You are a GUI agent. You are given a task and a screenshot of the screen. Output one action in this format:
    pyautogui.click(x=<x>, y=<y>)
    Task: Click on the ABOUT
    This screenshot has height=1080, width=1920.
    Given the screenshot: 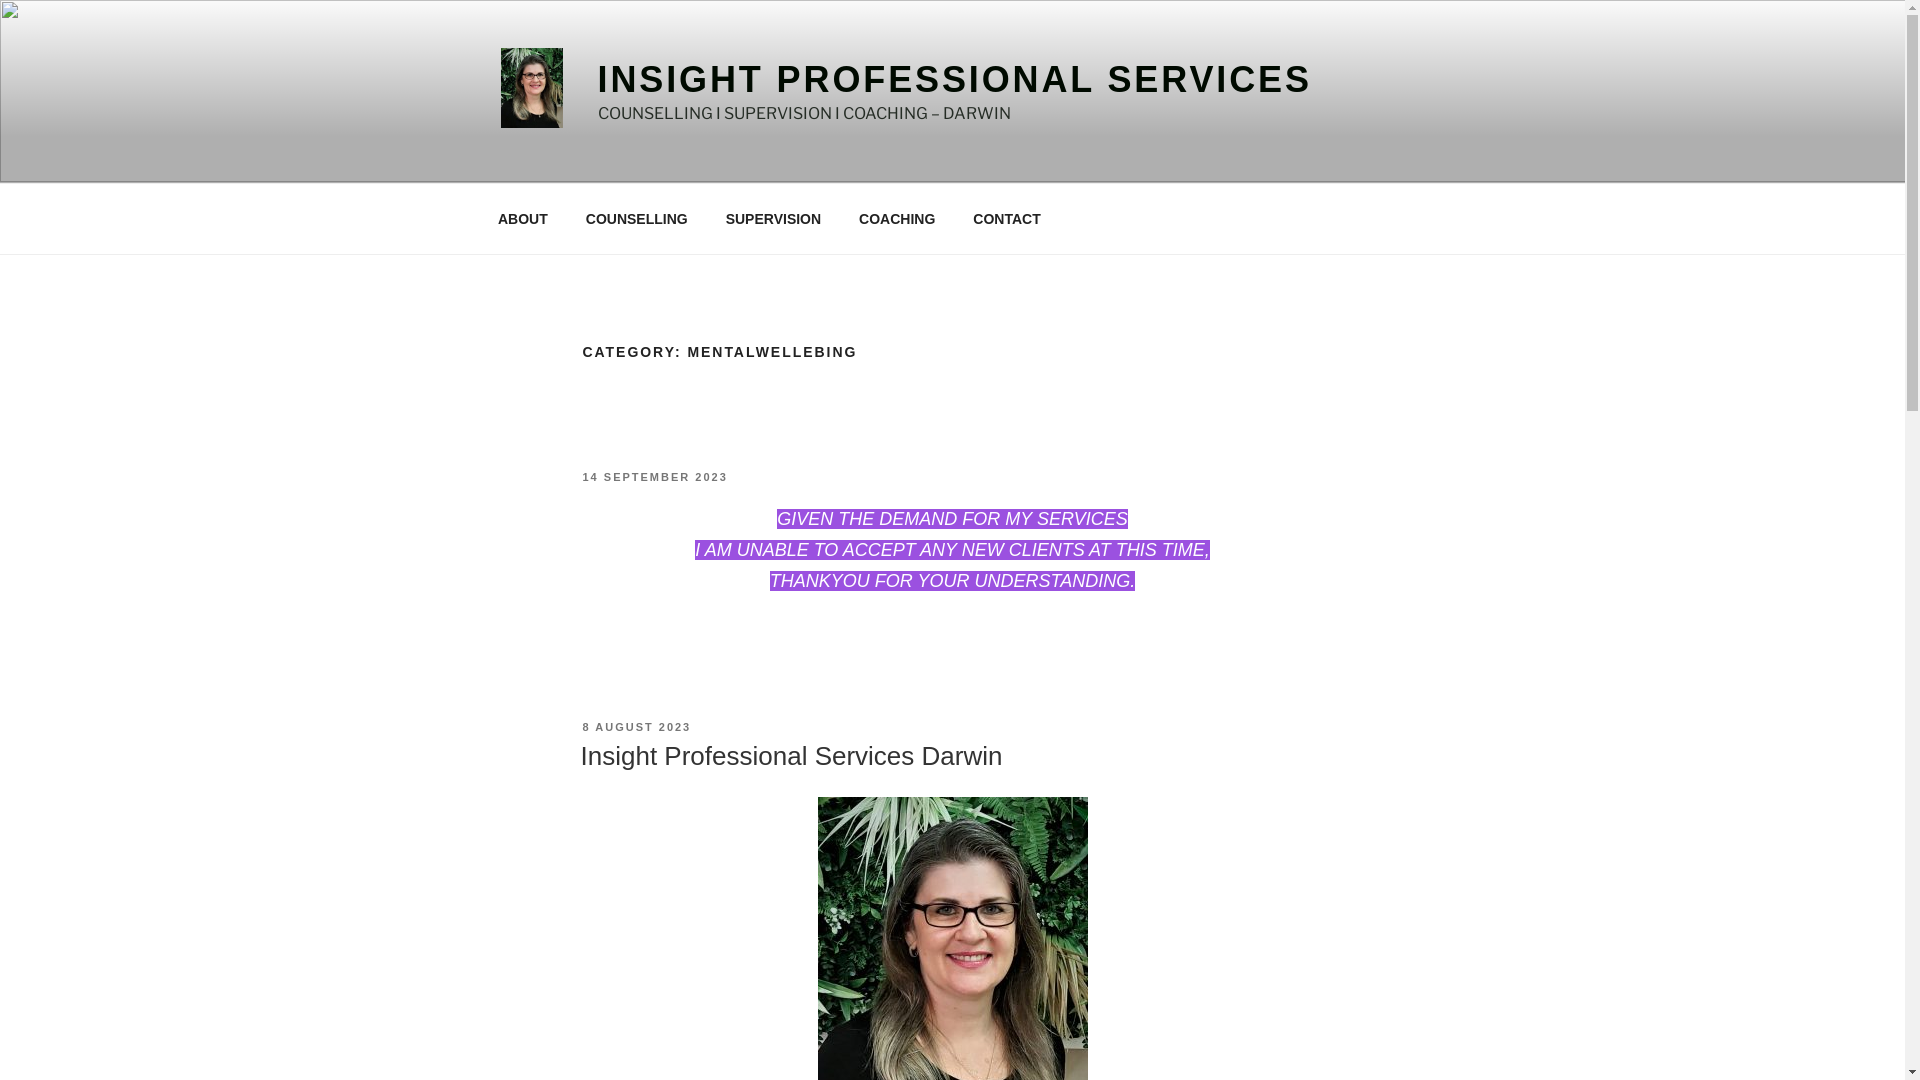 What is the action you would take?
    pyautogui.click(x=522, y=218)
    